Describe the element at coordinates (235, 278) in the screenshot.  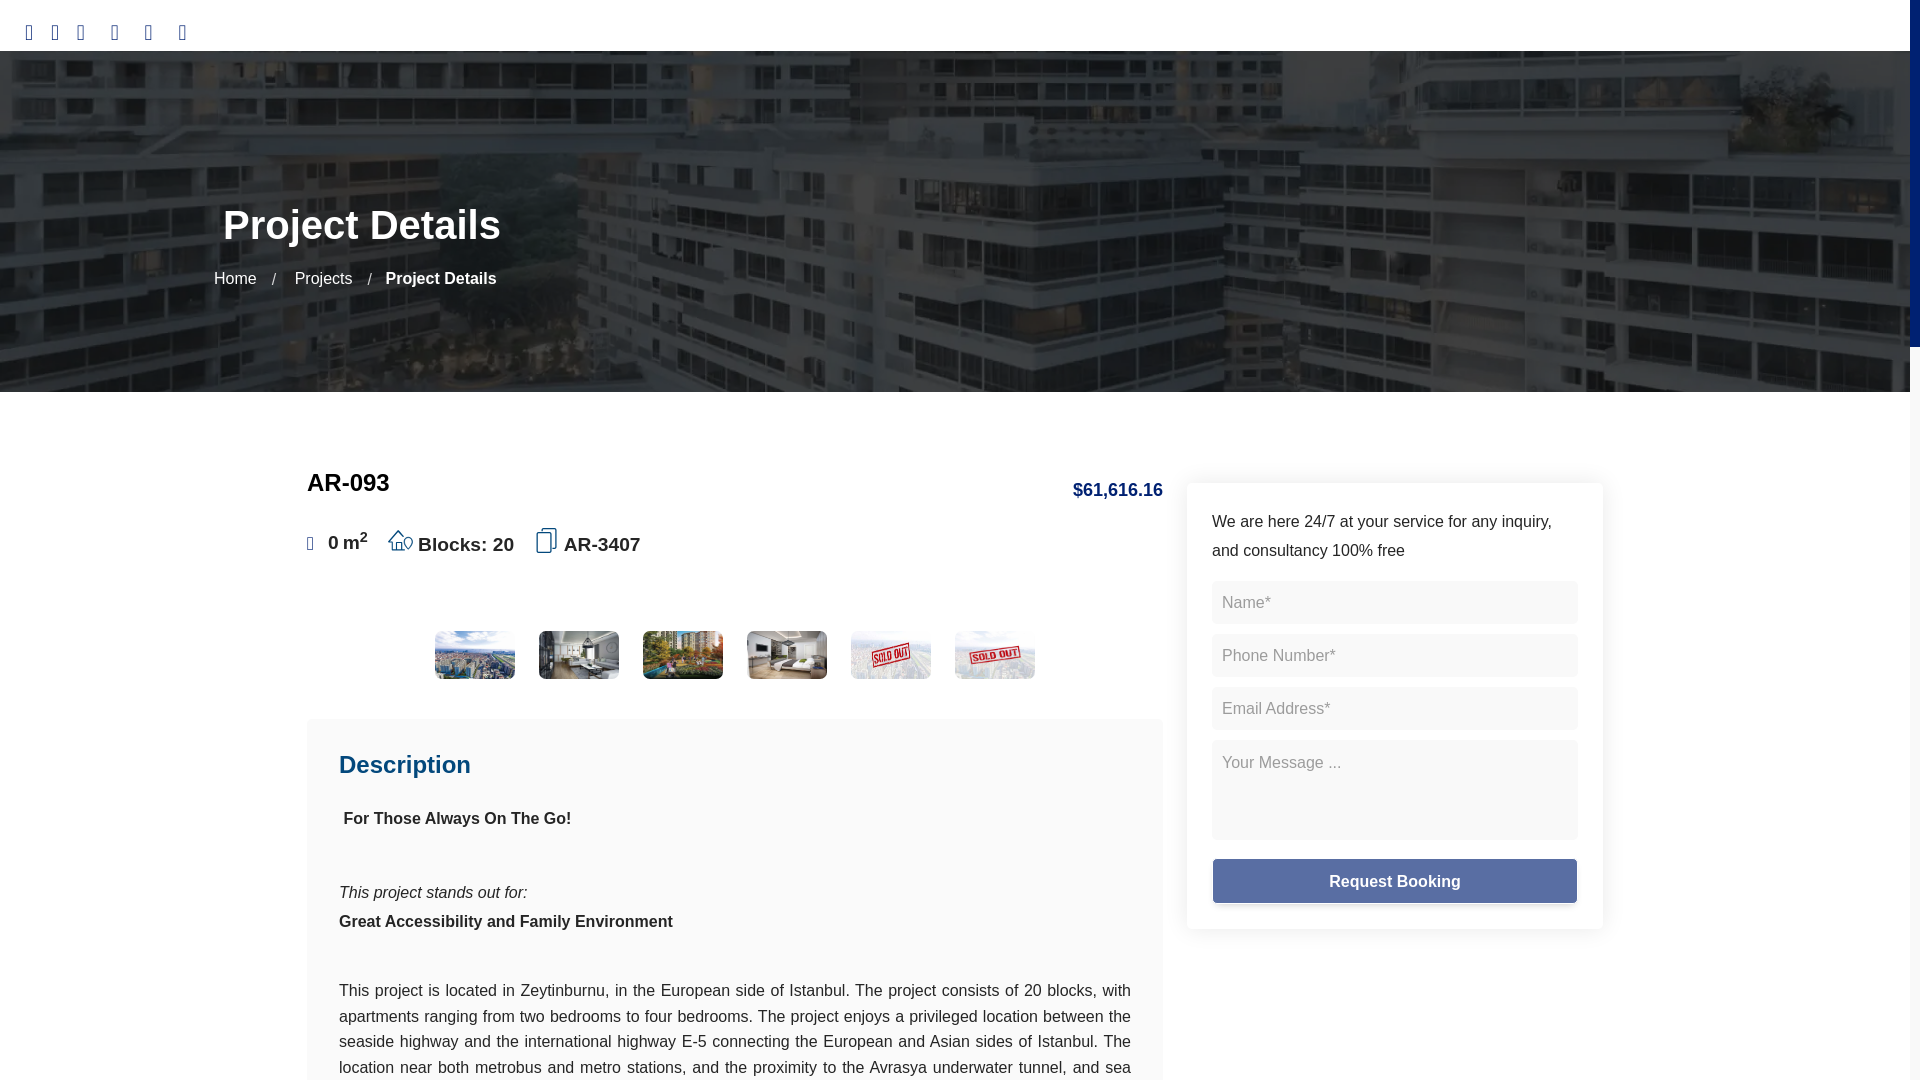
I see `Home` at that location.